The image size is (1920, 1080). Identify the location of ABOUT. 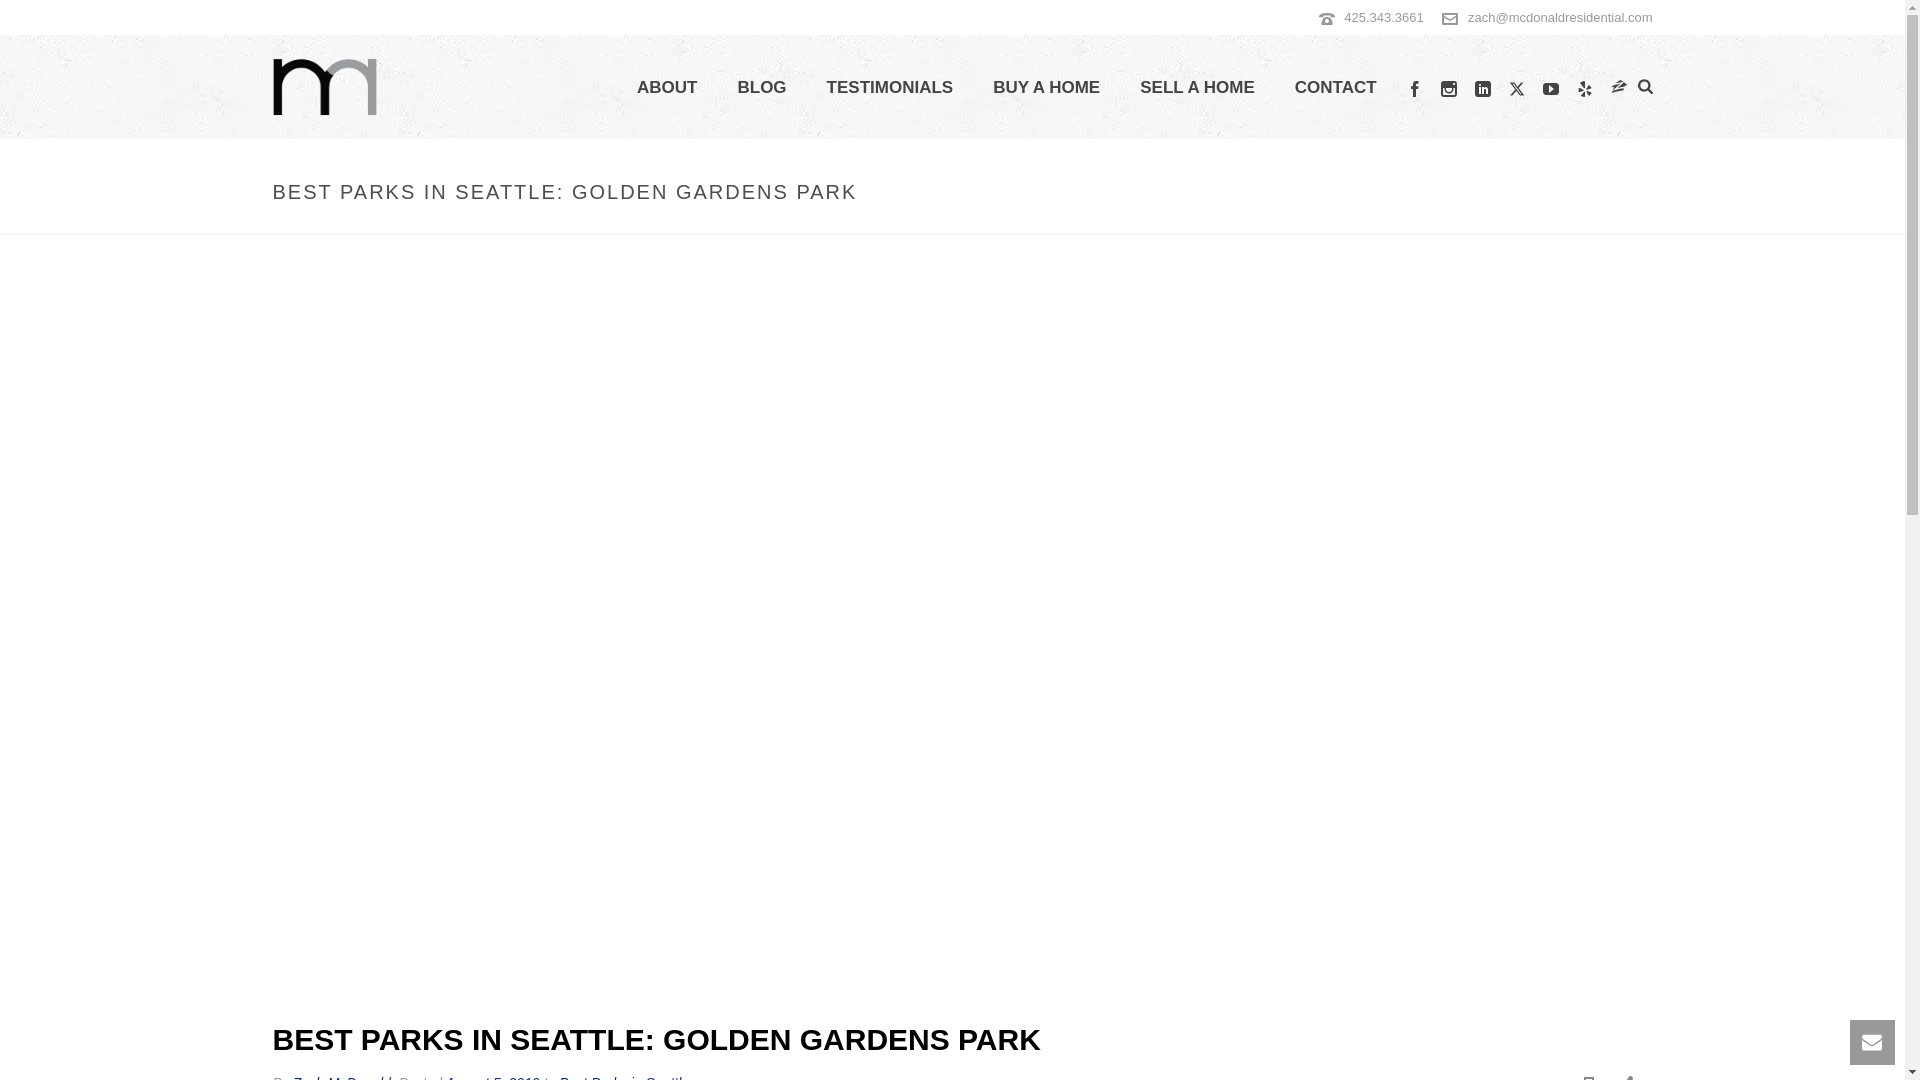
(666, 88).